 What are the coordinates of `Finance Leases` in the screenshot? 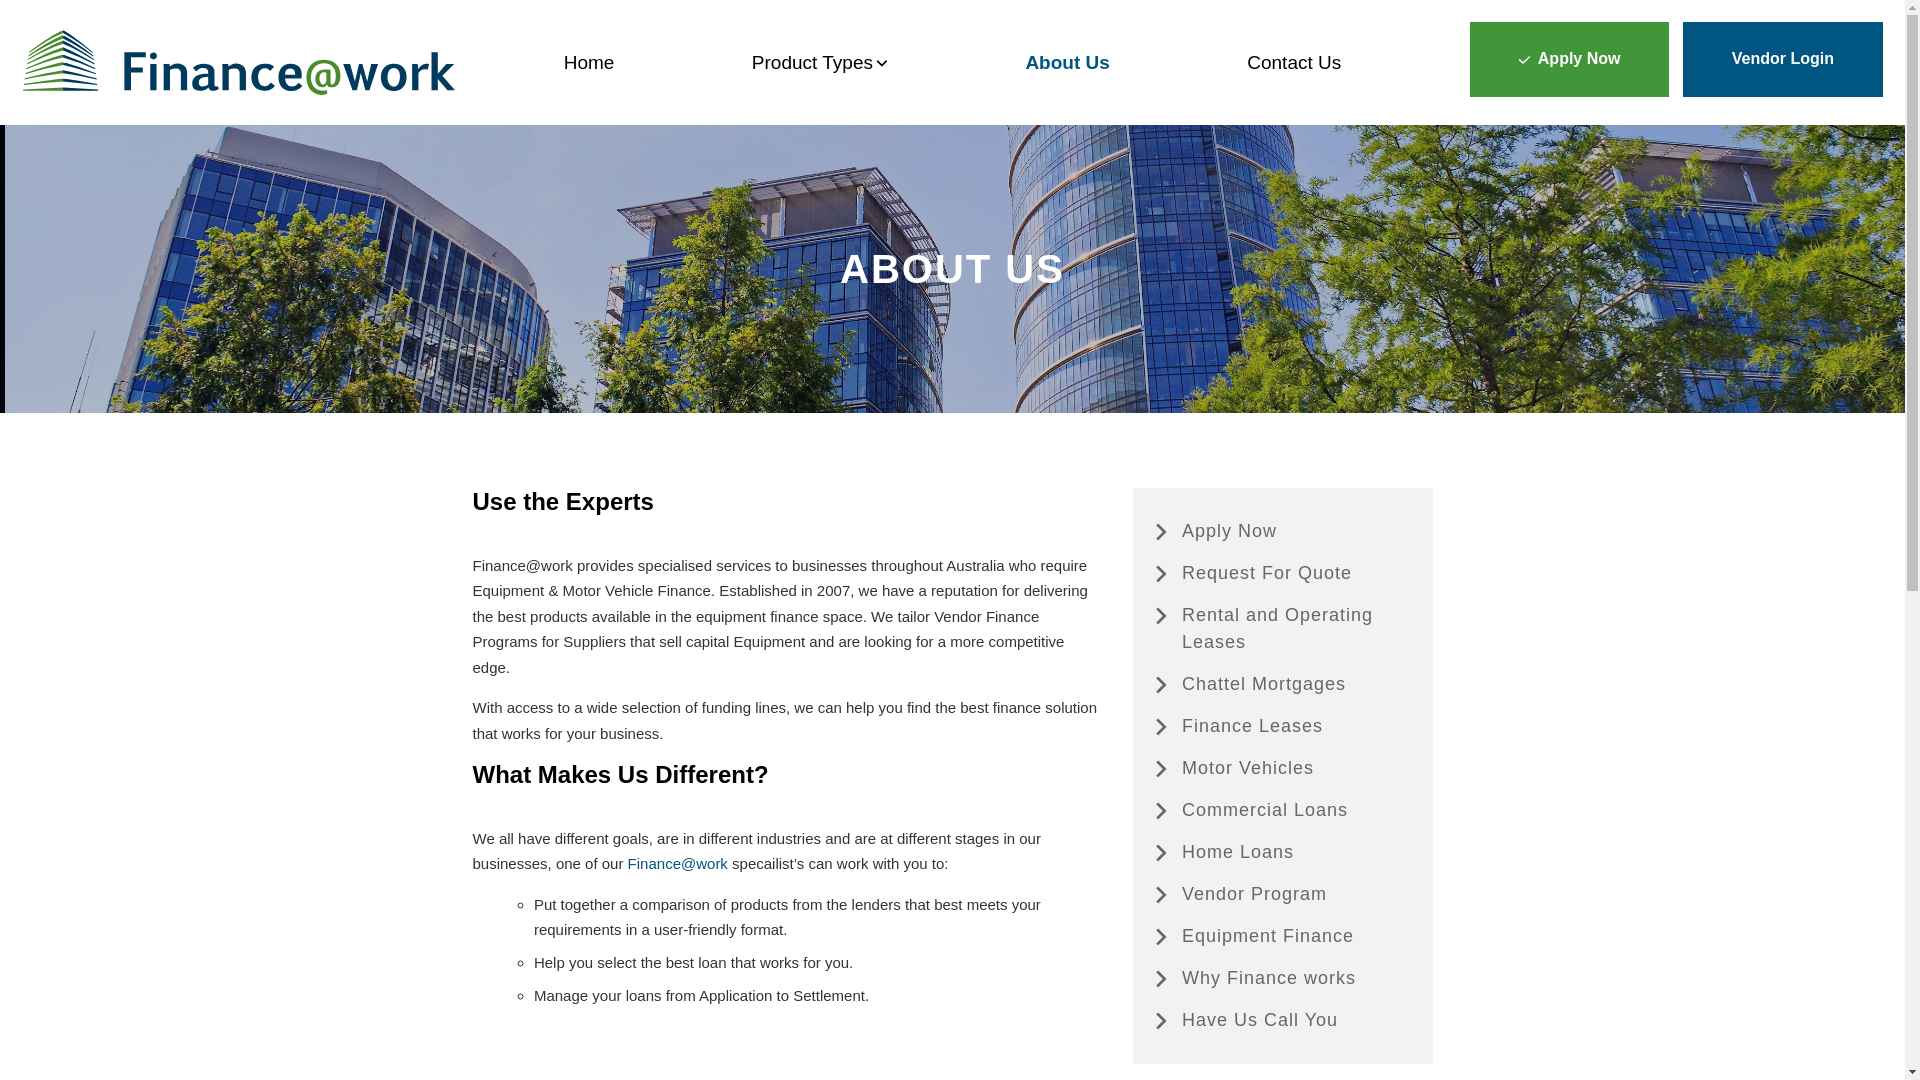 It's located at (1282, 726).